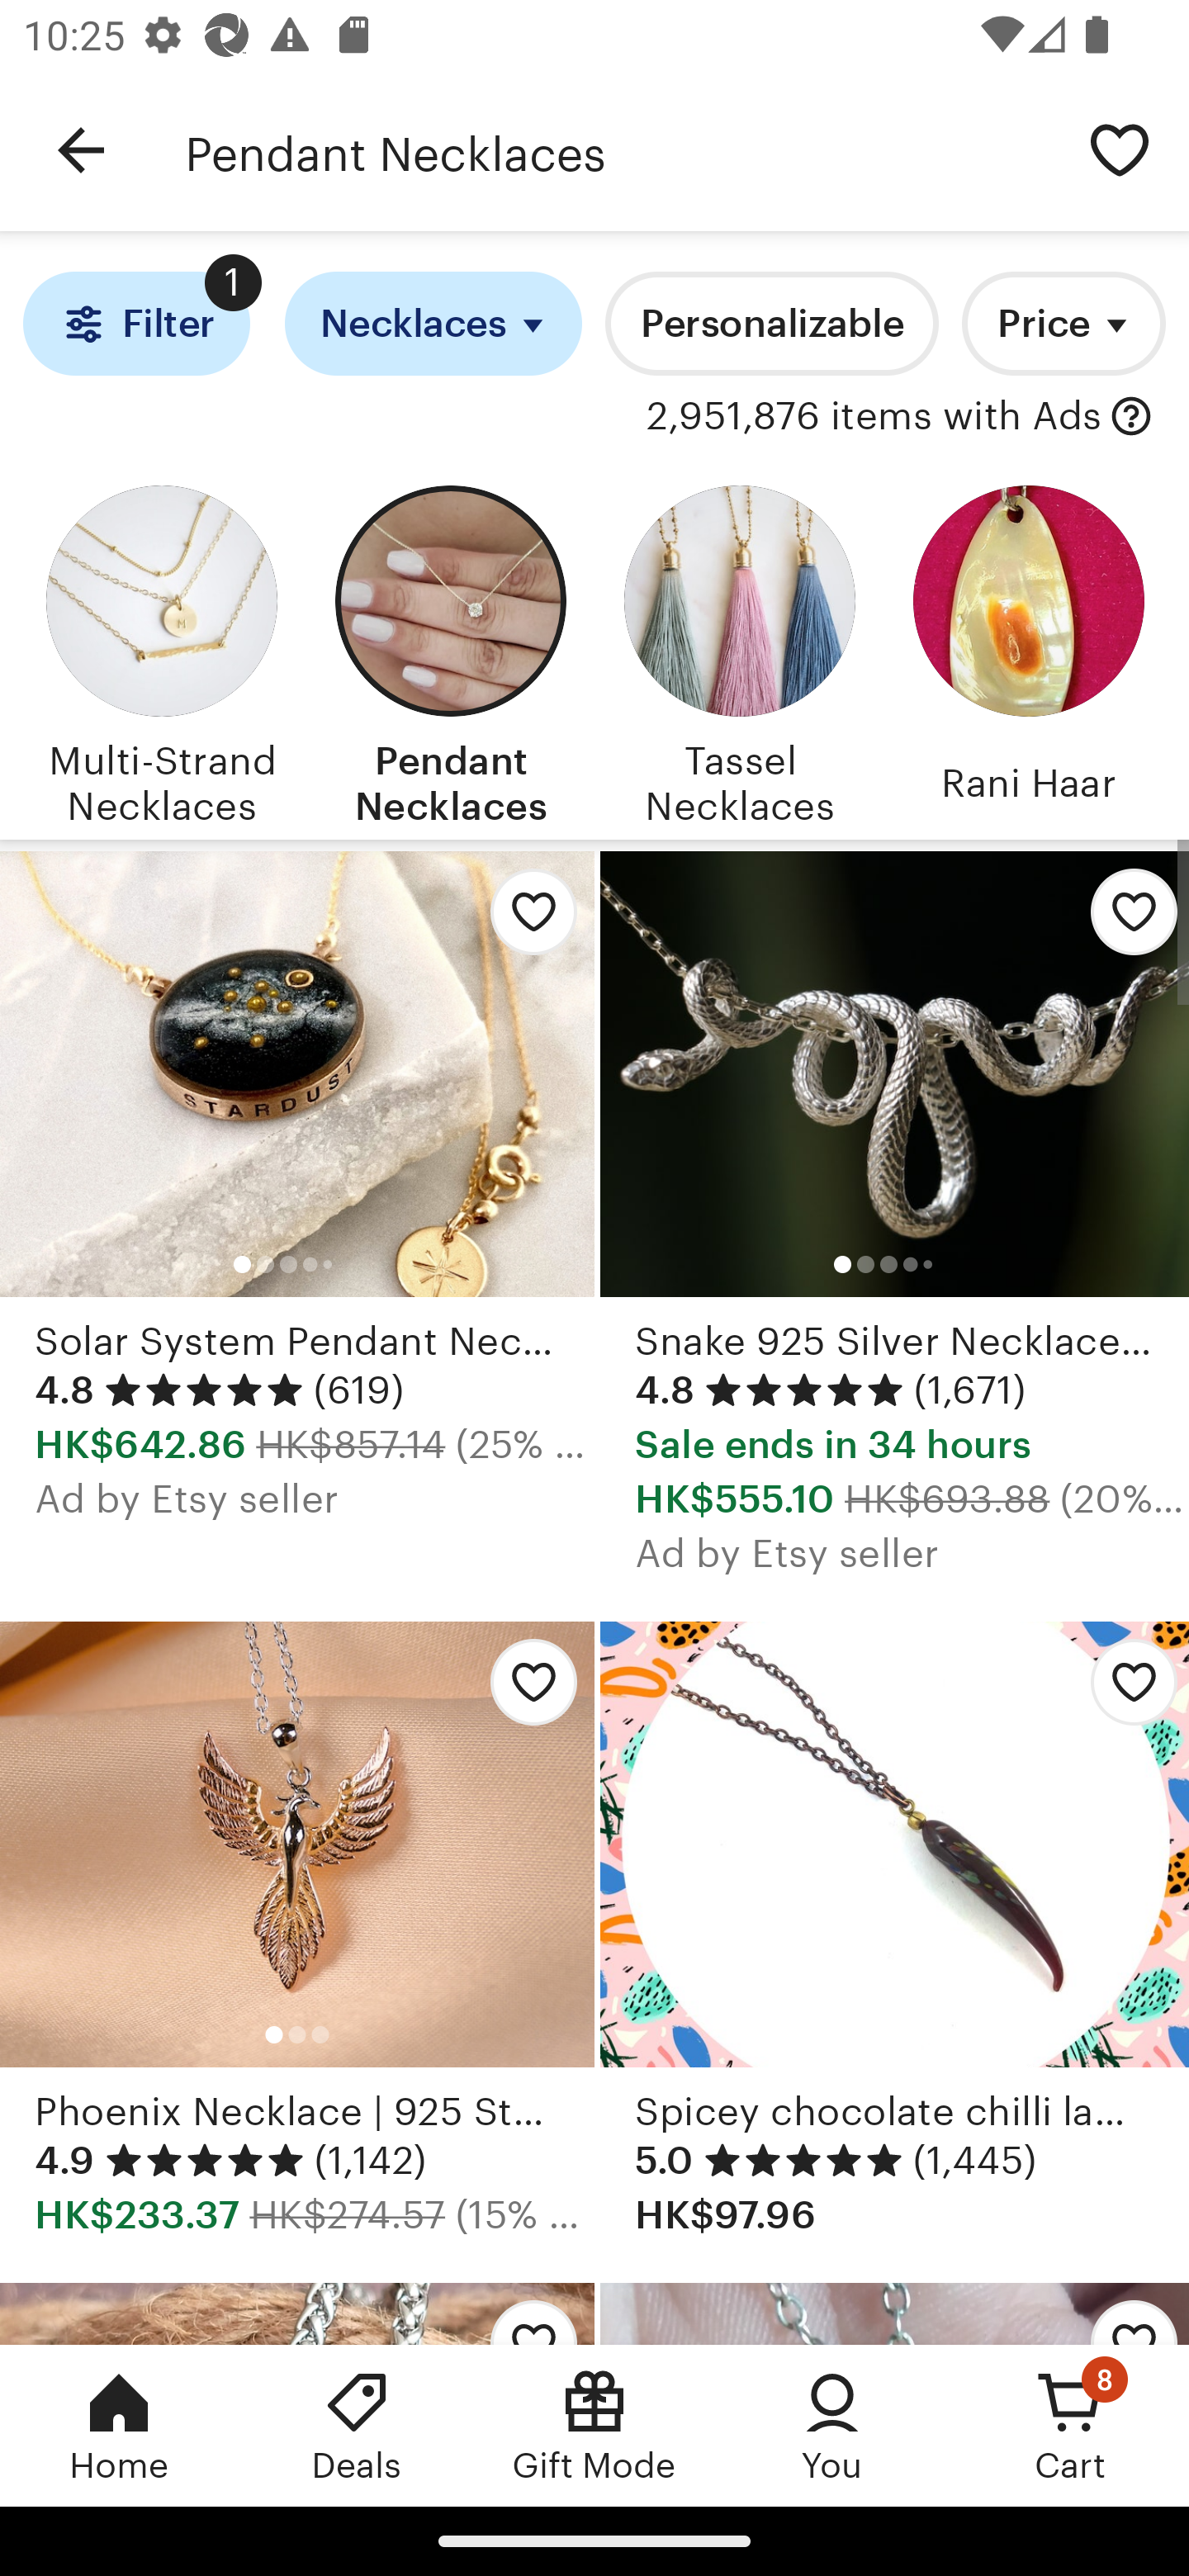 The width and height of the screenshot is (1189, 2576). What do you see at coordinates (1131, 417) in the screenshot?
I see `with Ads` at bounding box center [1131, 417].